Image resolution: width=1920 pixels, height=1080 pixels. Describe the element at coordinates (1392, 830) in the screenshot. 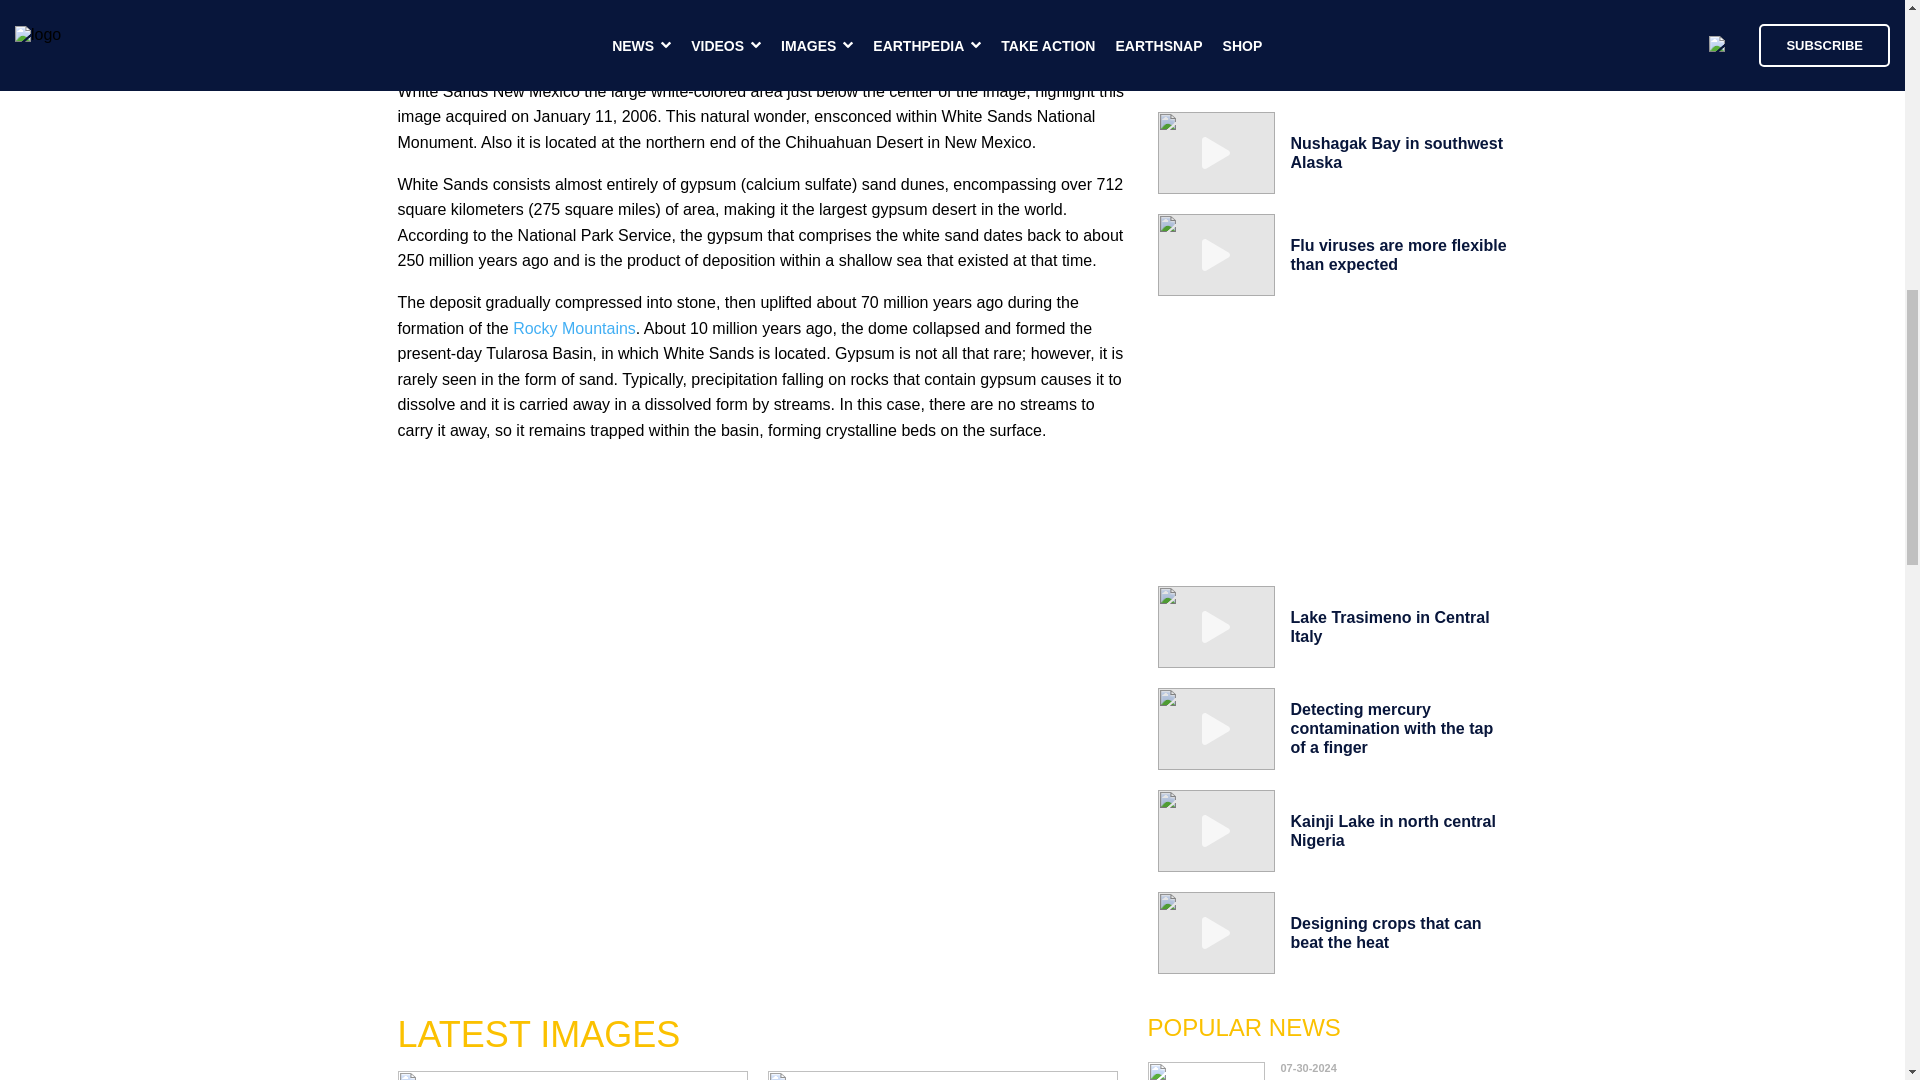

I see `Kainji Lake in north central Nigeria` at that location.